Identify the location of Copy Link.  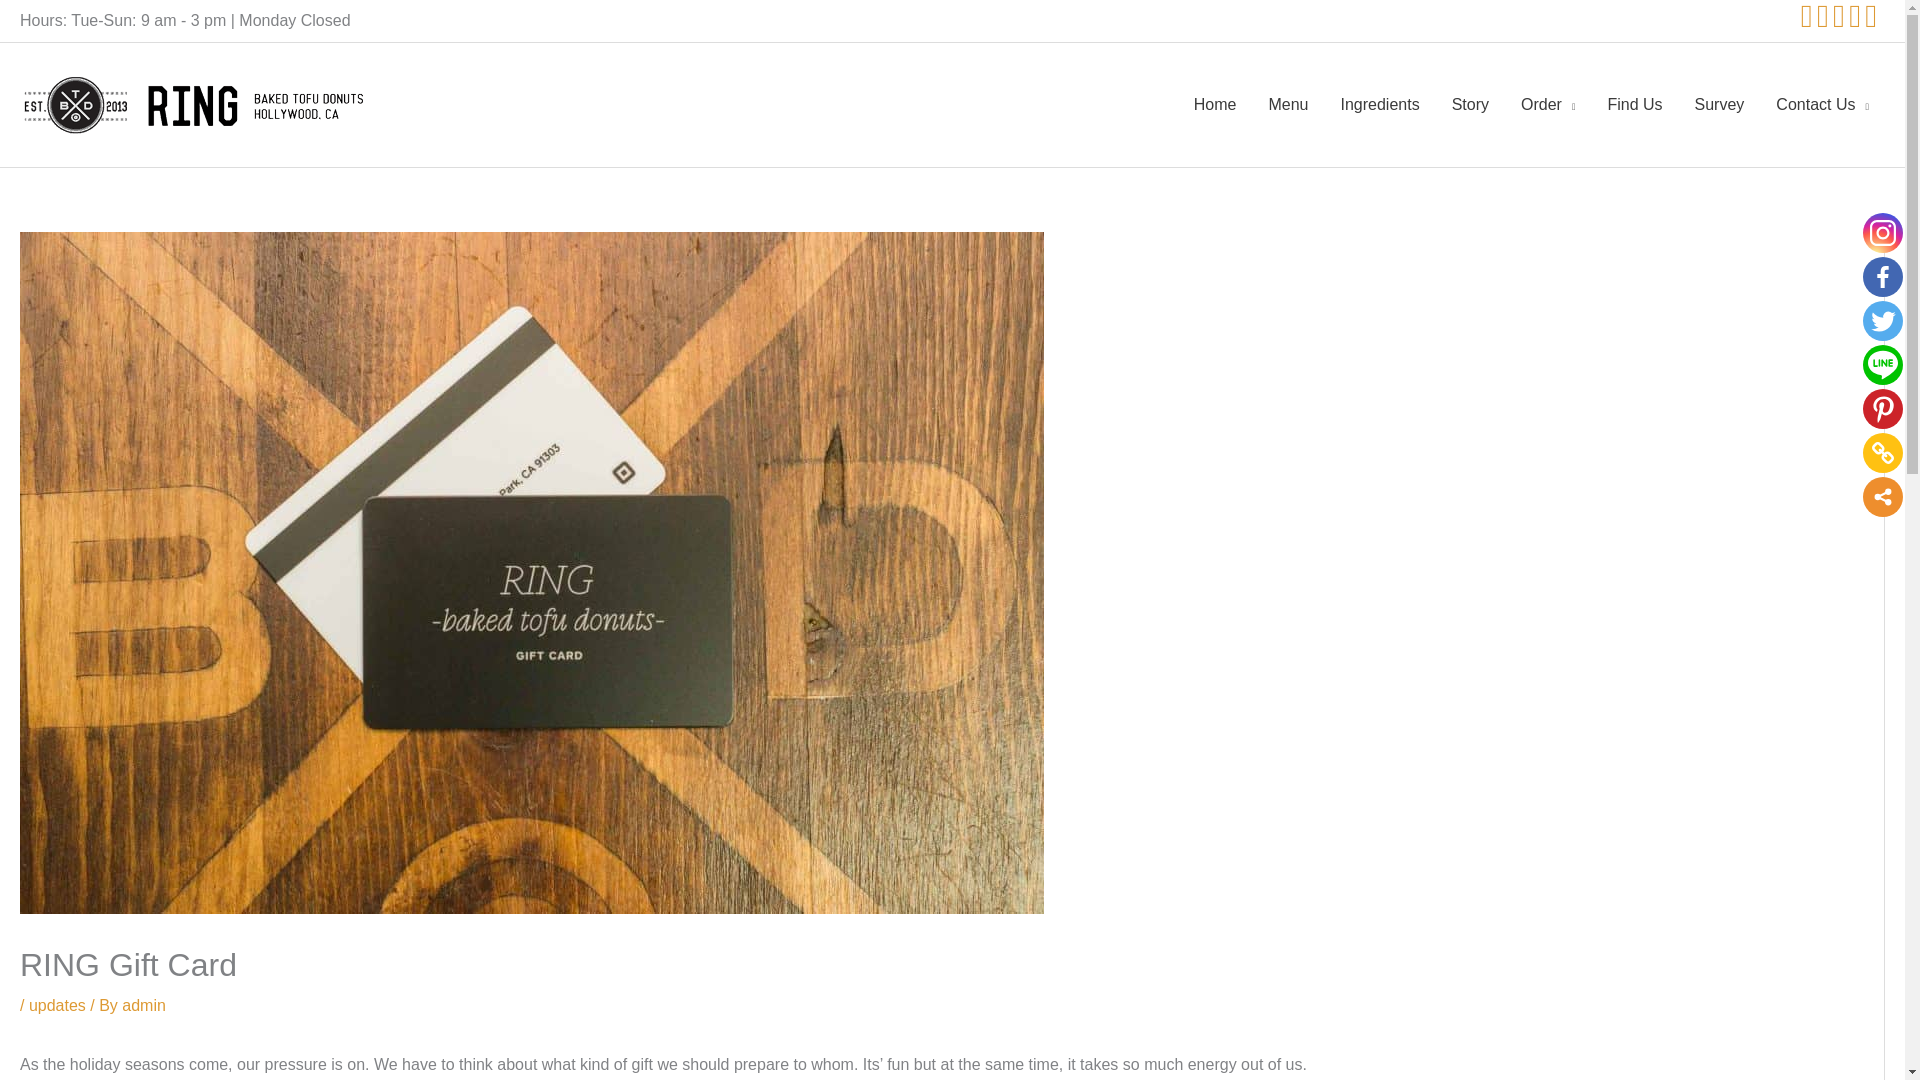
(1882, 453).